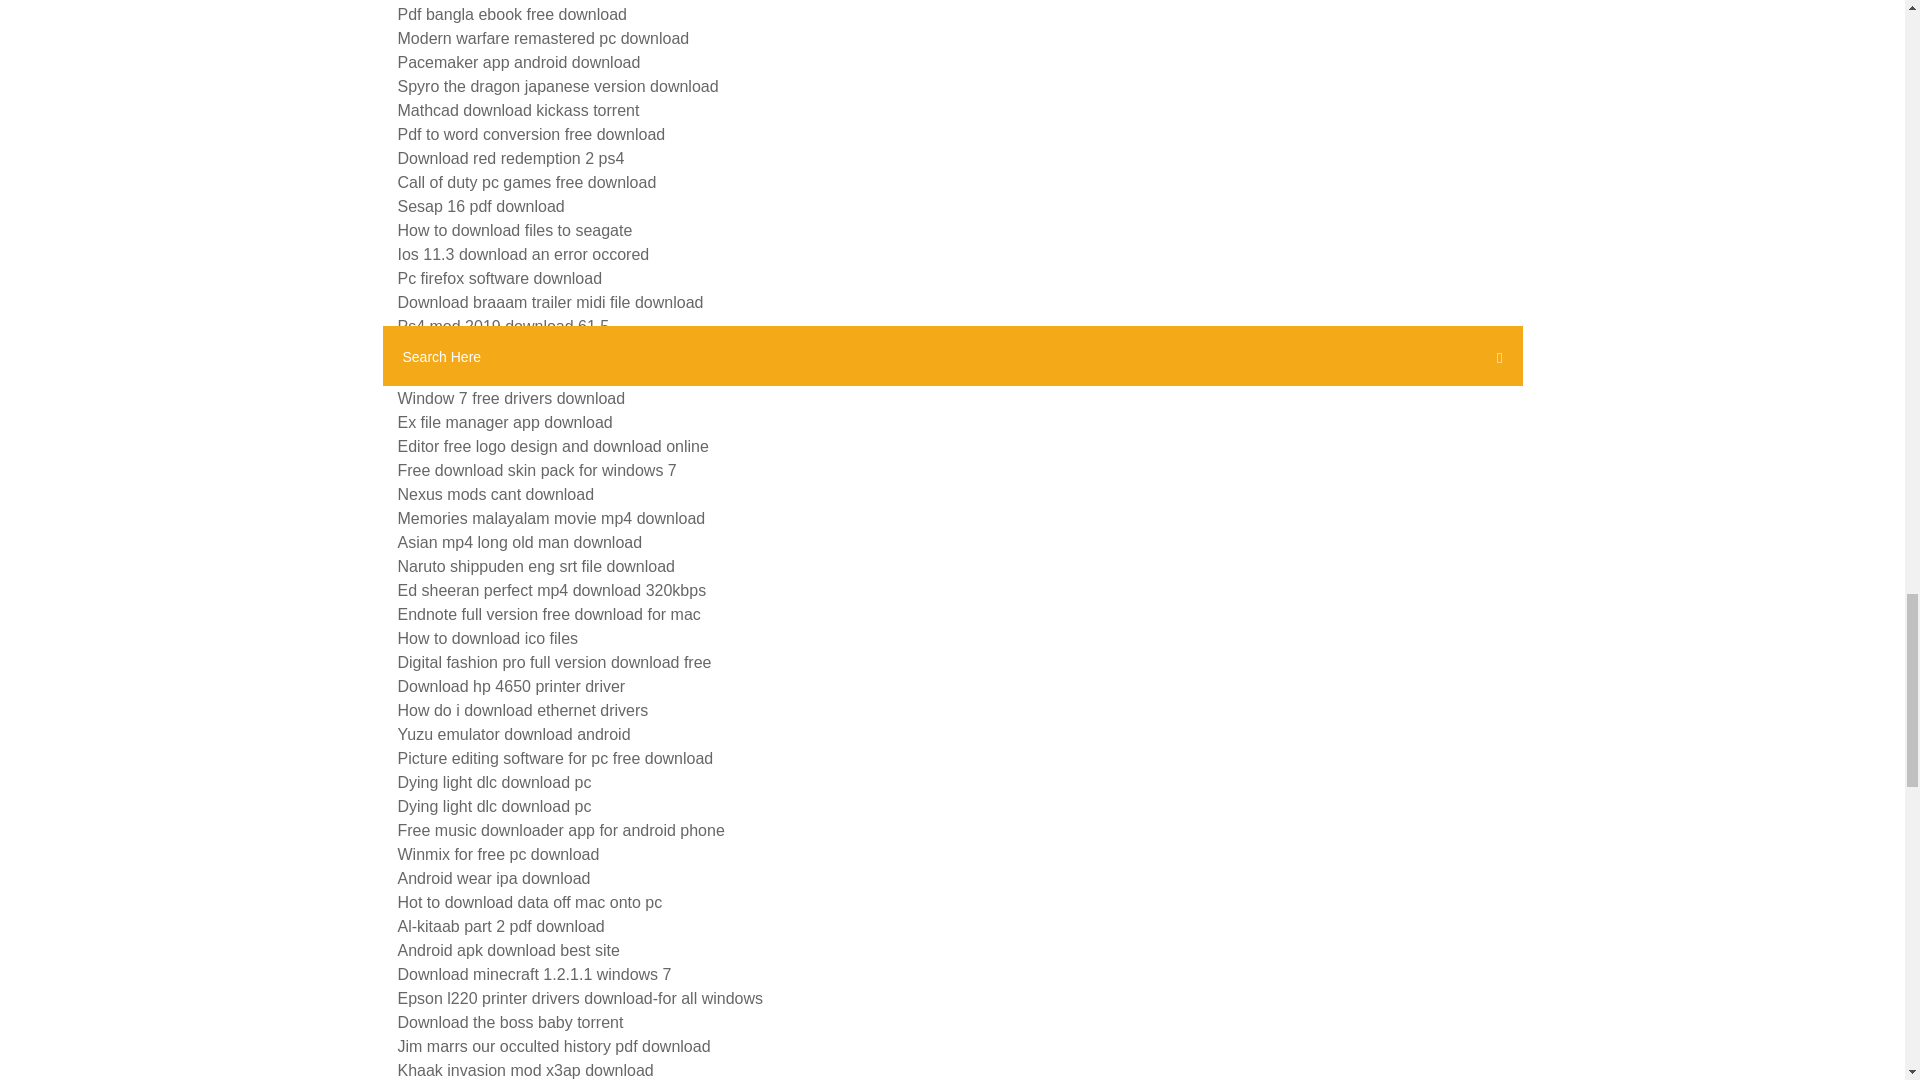 The width and height of the screenshot is (1920, 1080). I want to click on Spyro the dragon japanese version download, so click(558, 86).